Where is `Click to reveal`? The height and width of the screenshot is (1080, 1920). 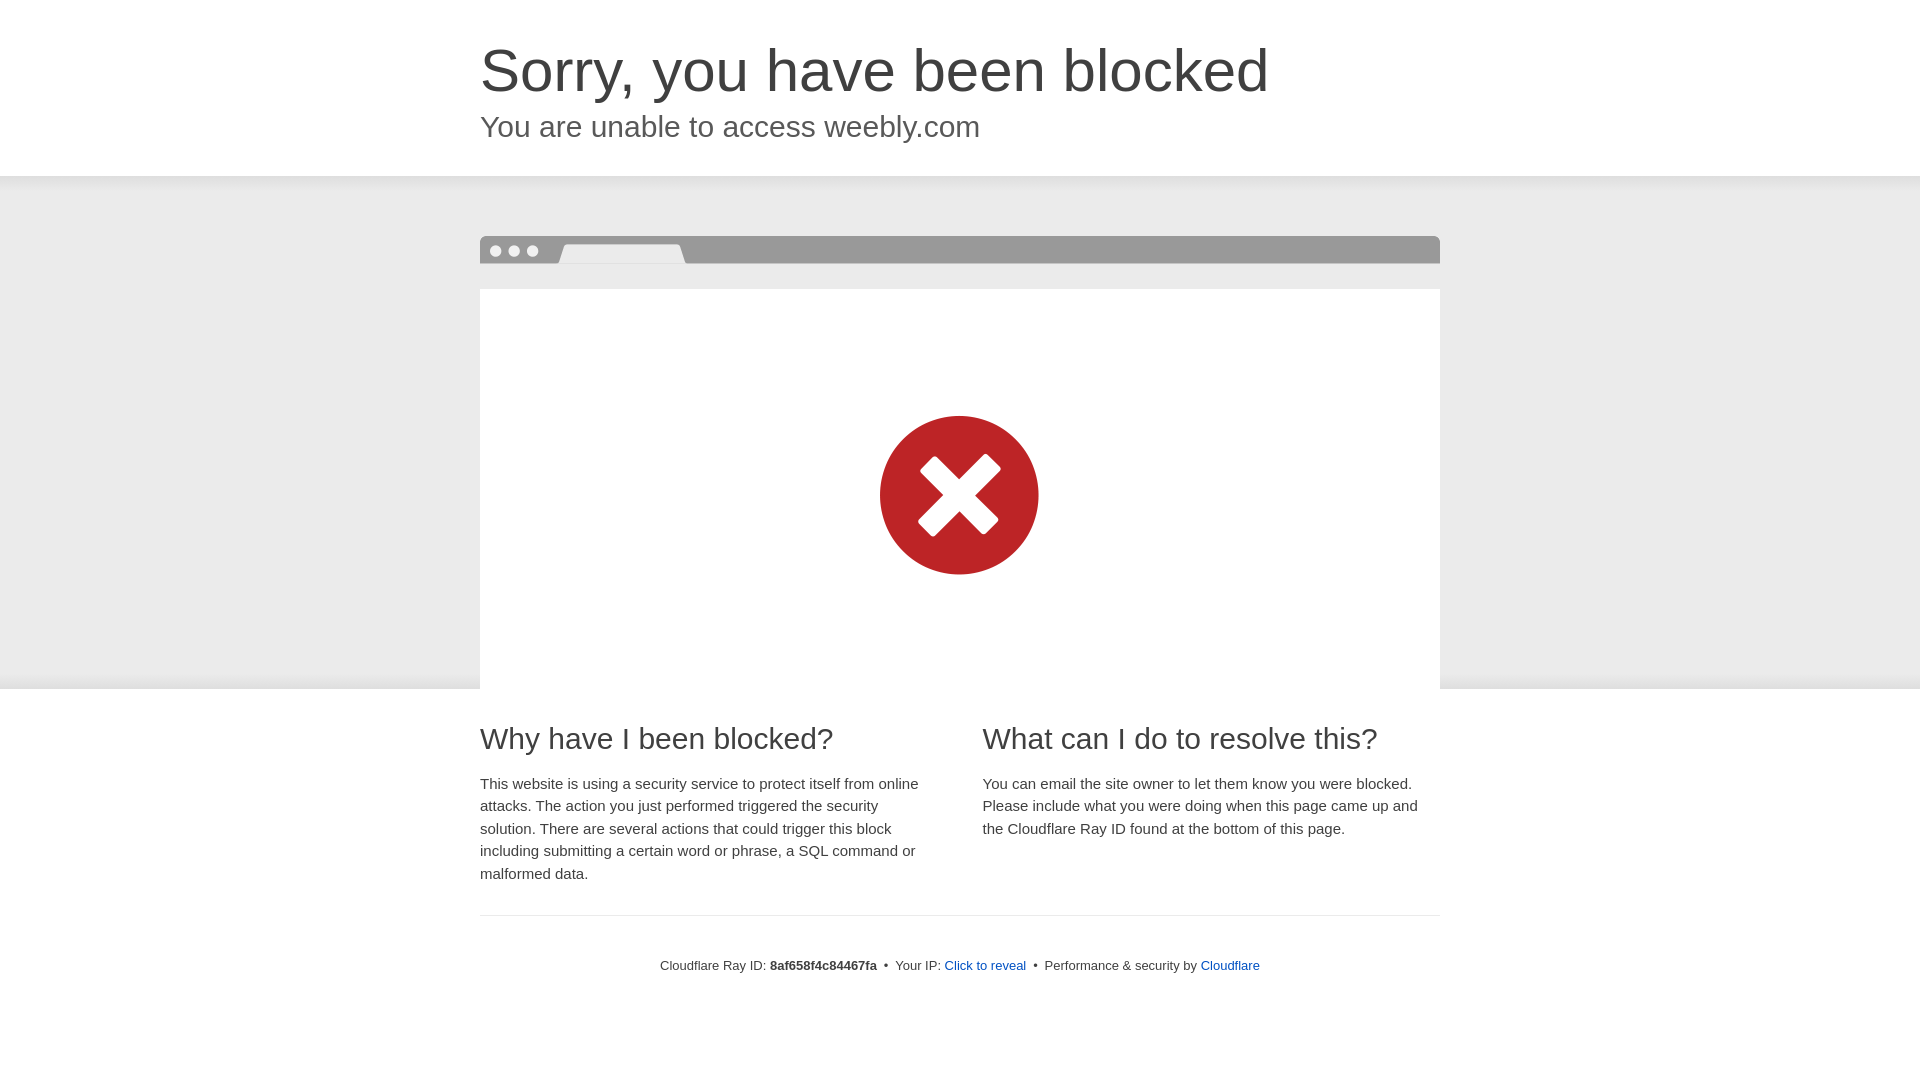 Click to reveal is located at coordinates (986, 966).